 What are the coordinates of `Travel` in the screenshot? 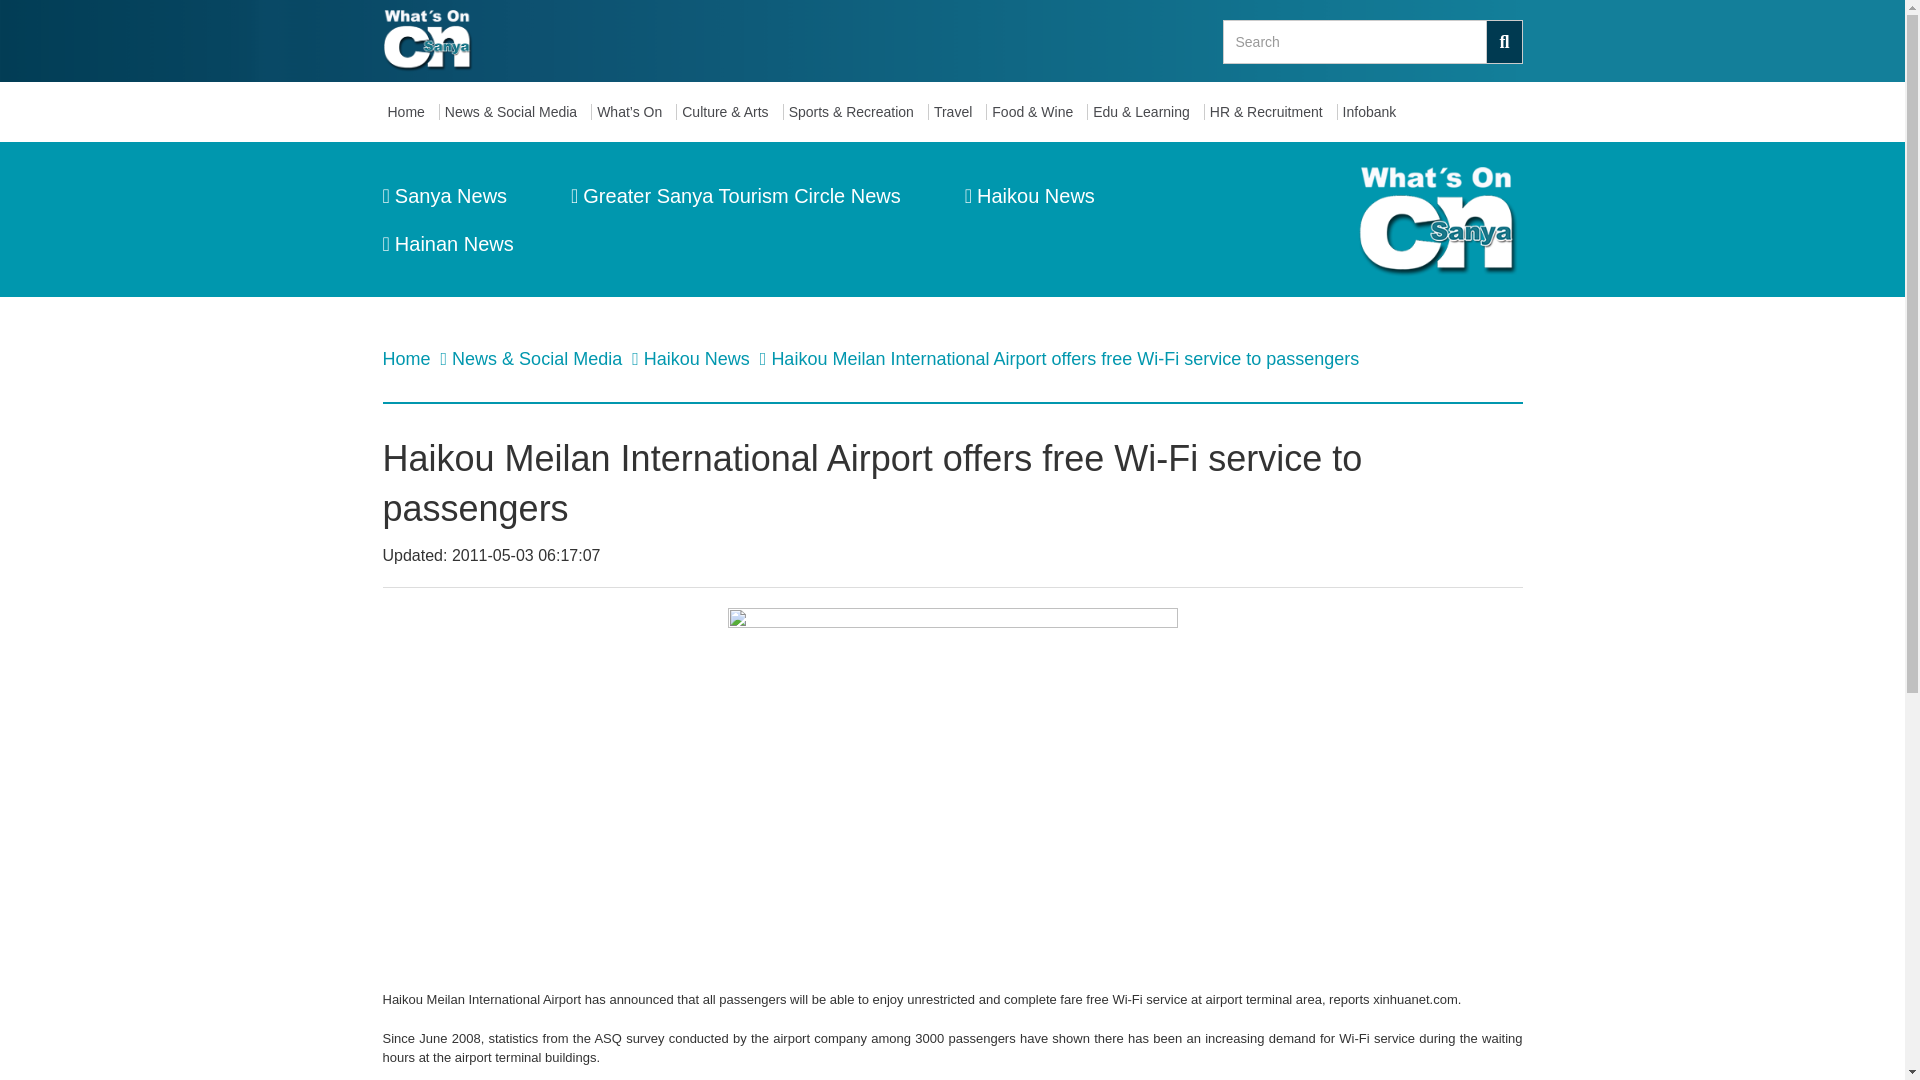 It's located at (958, 112).